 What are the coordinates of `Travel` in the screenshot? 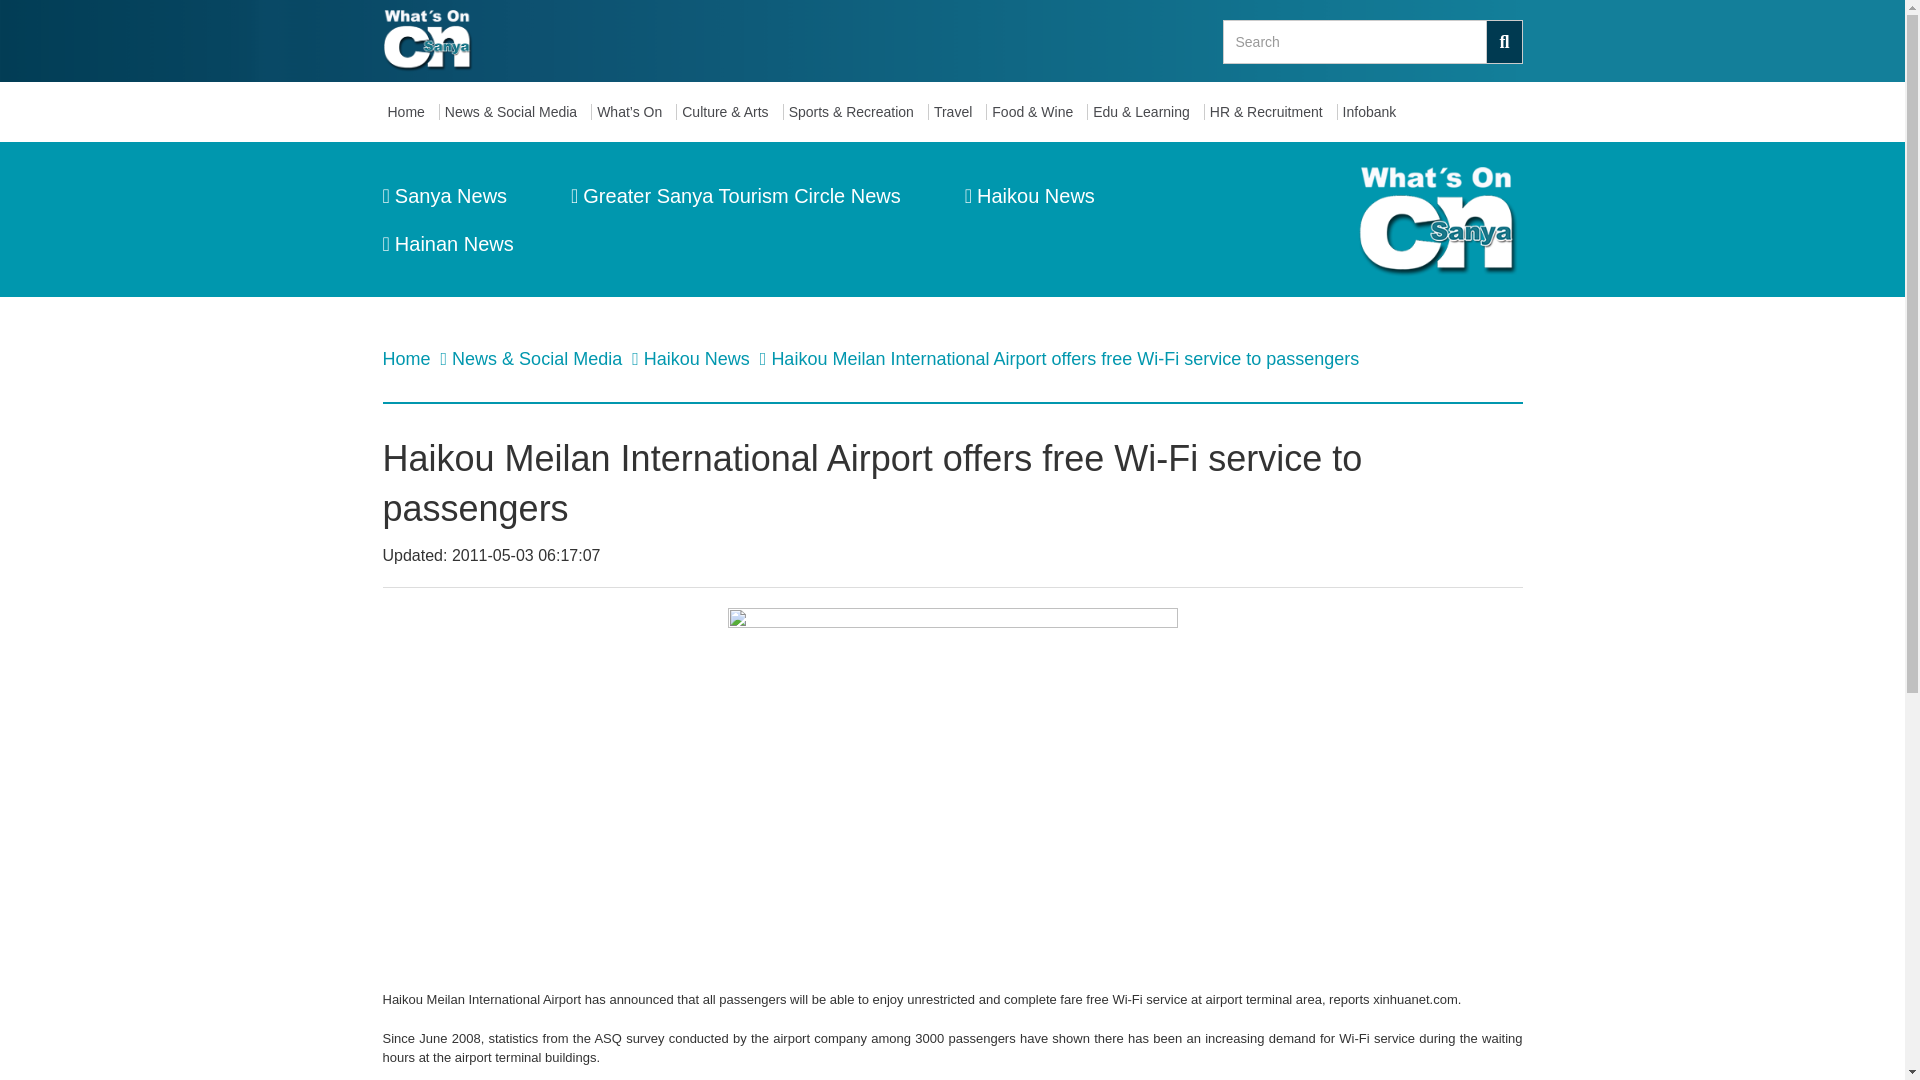 It's located at (958, 112).